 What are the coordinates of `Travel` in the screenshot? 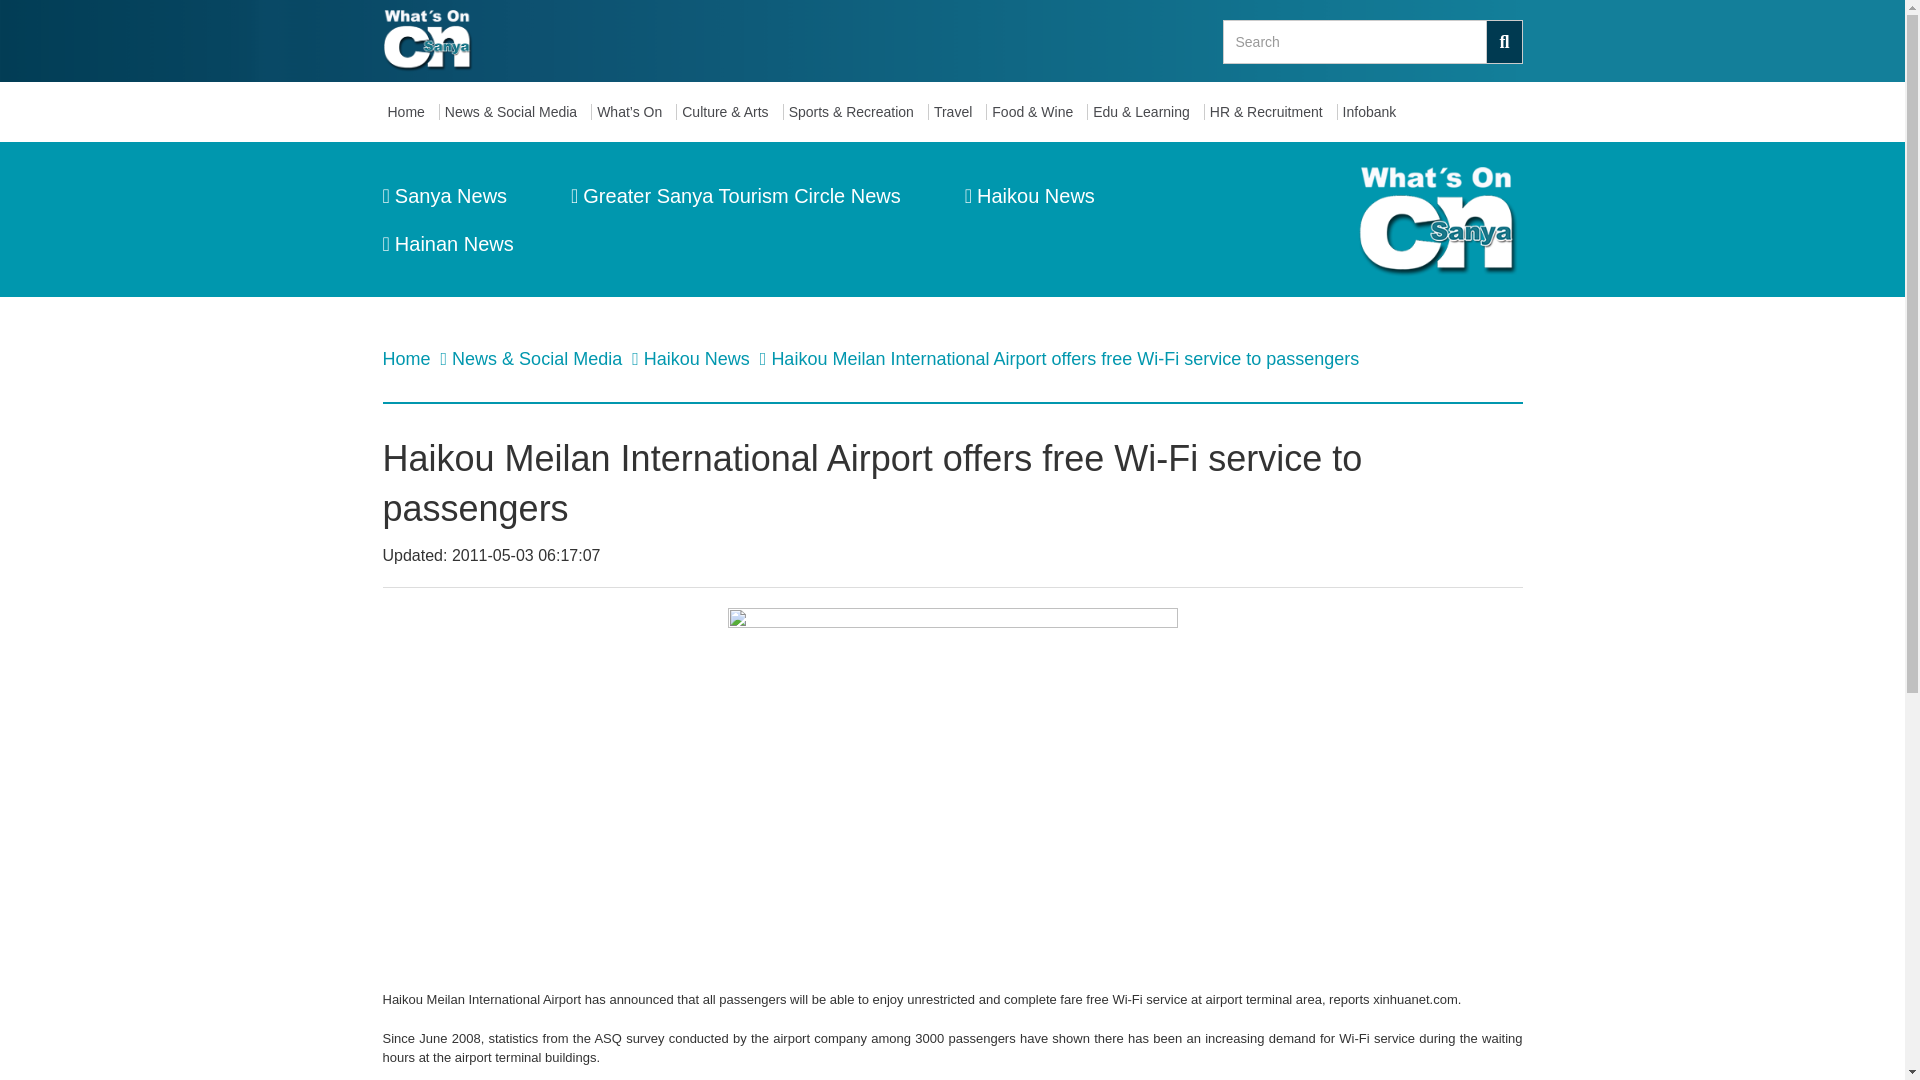 It's located at (958, 112).